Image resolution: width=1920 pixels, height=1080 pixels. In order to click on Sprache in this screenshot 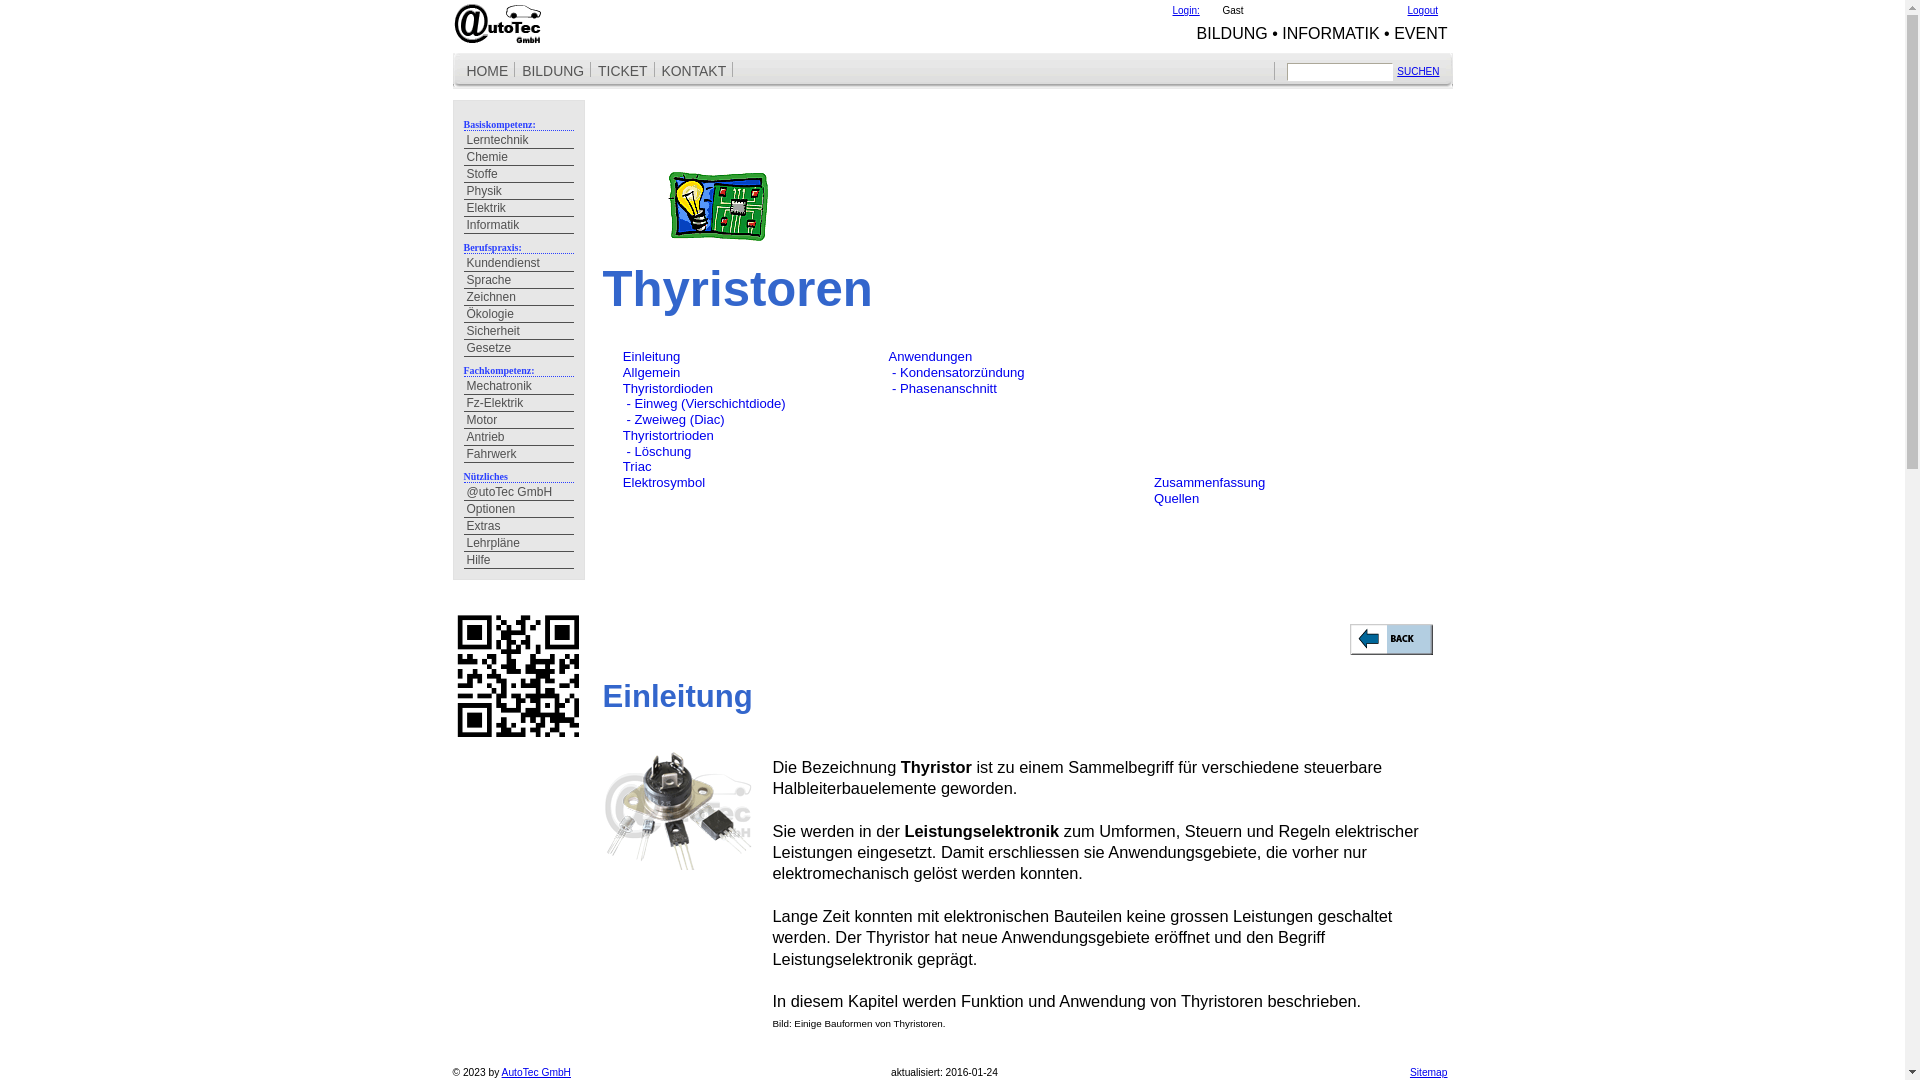, I will do `click(519, 280)`.